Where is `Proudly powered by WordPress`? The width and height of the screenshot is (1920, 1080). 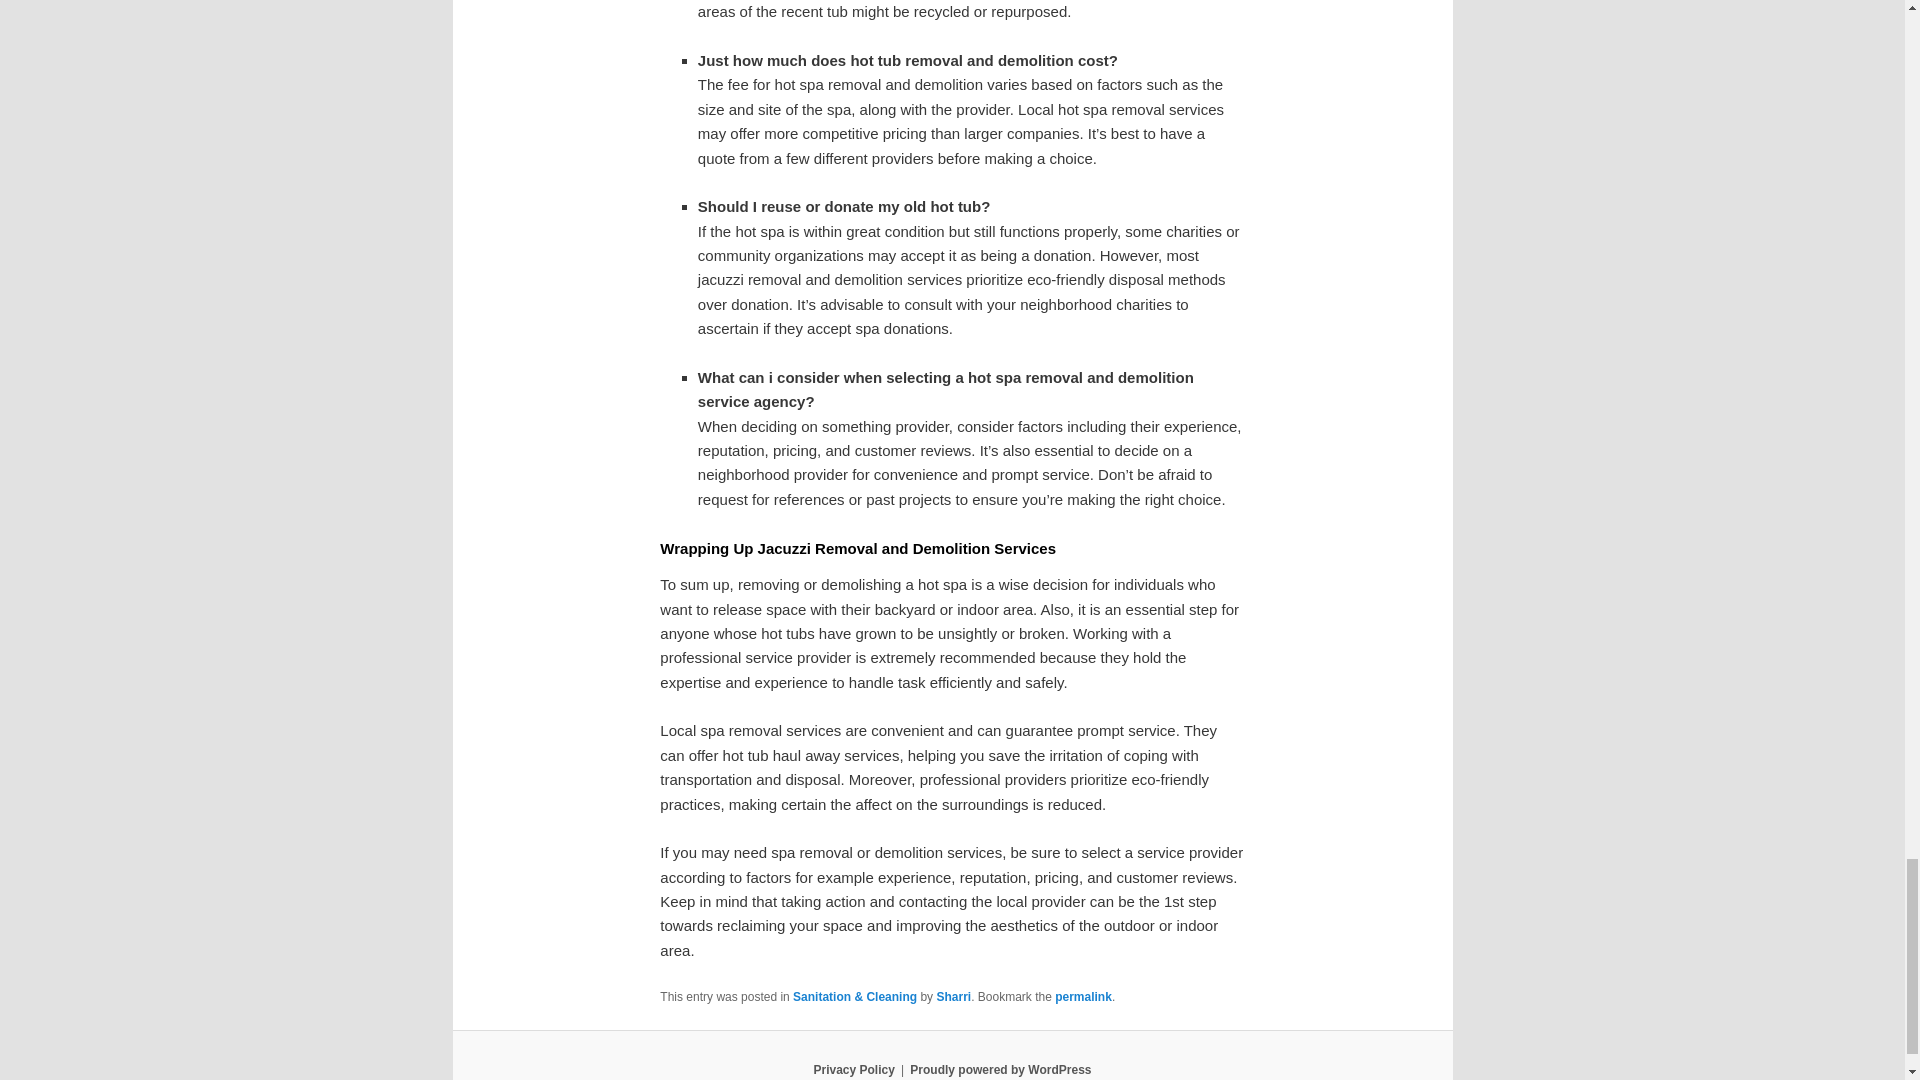 Proudly powered by WordPress is located at coordinates (1000, 1069).